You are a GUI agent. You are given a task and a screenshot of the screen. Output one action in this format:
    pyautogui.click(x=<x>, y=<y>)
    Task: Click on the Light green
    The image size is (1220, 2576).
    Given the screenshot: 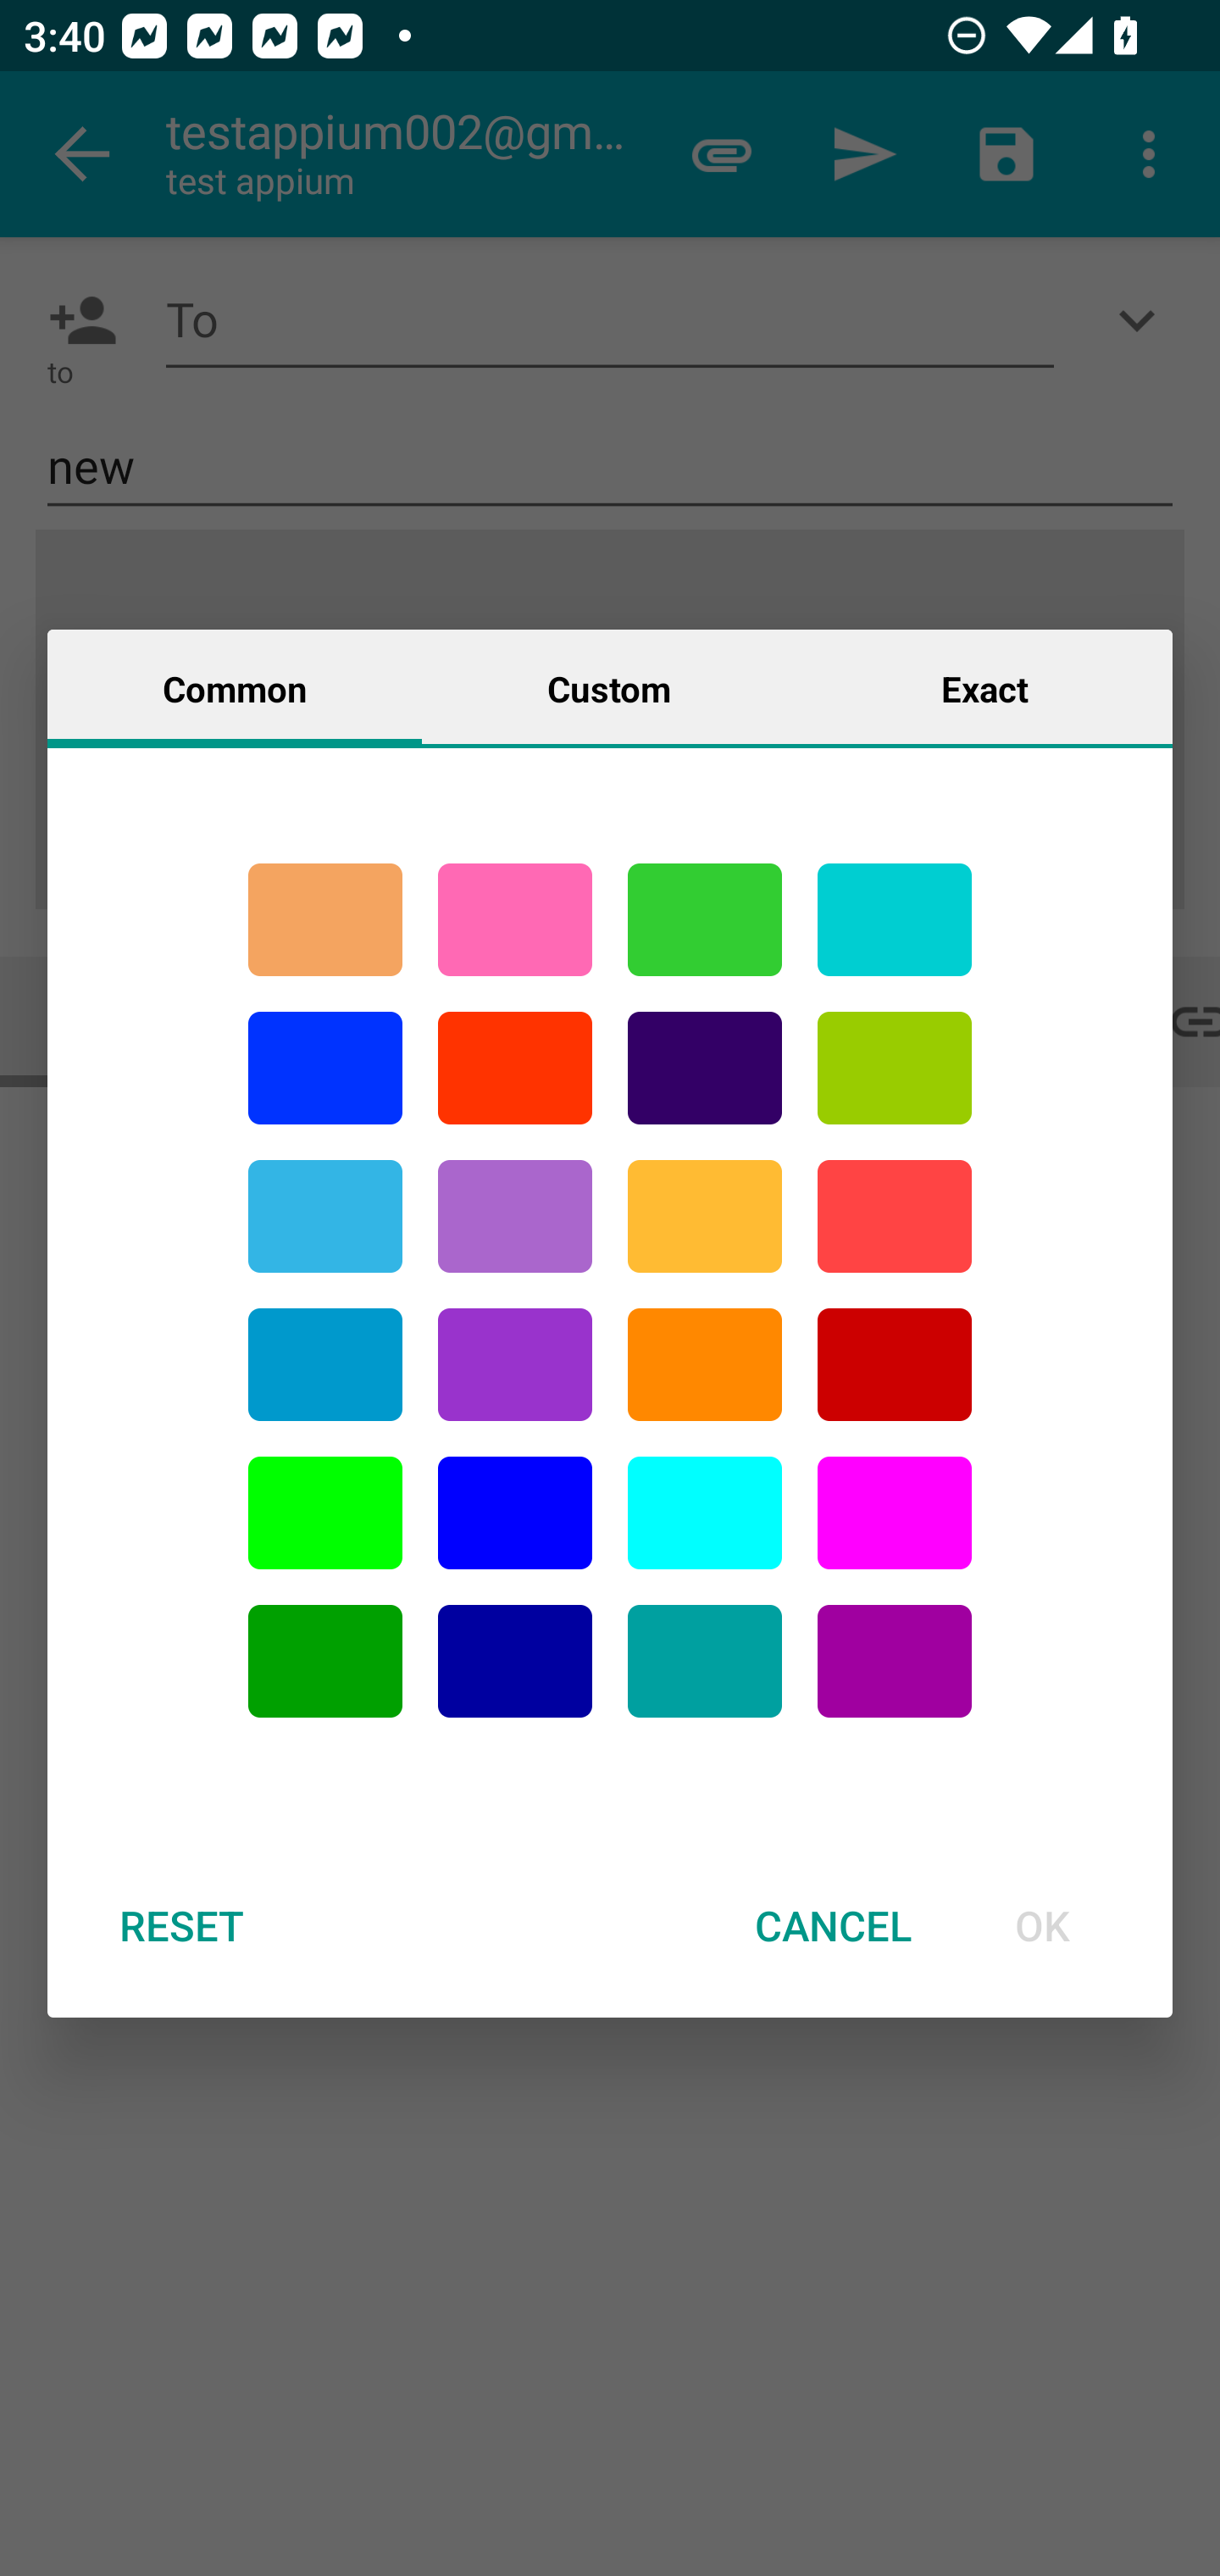 What is the action you would take?
    pyautogui.click(x=325, y=1513)
    